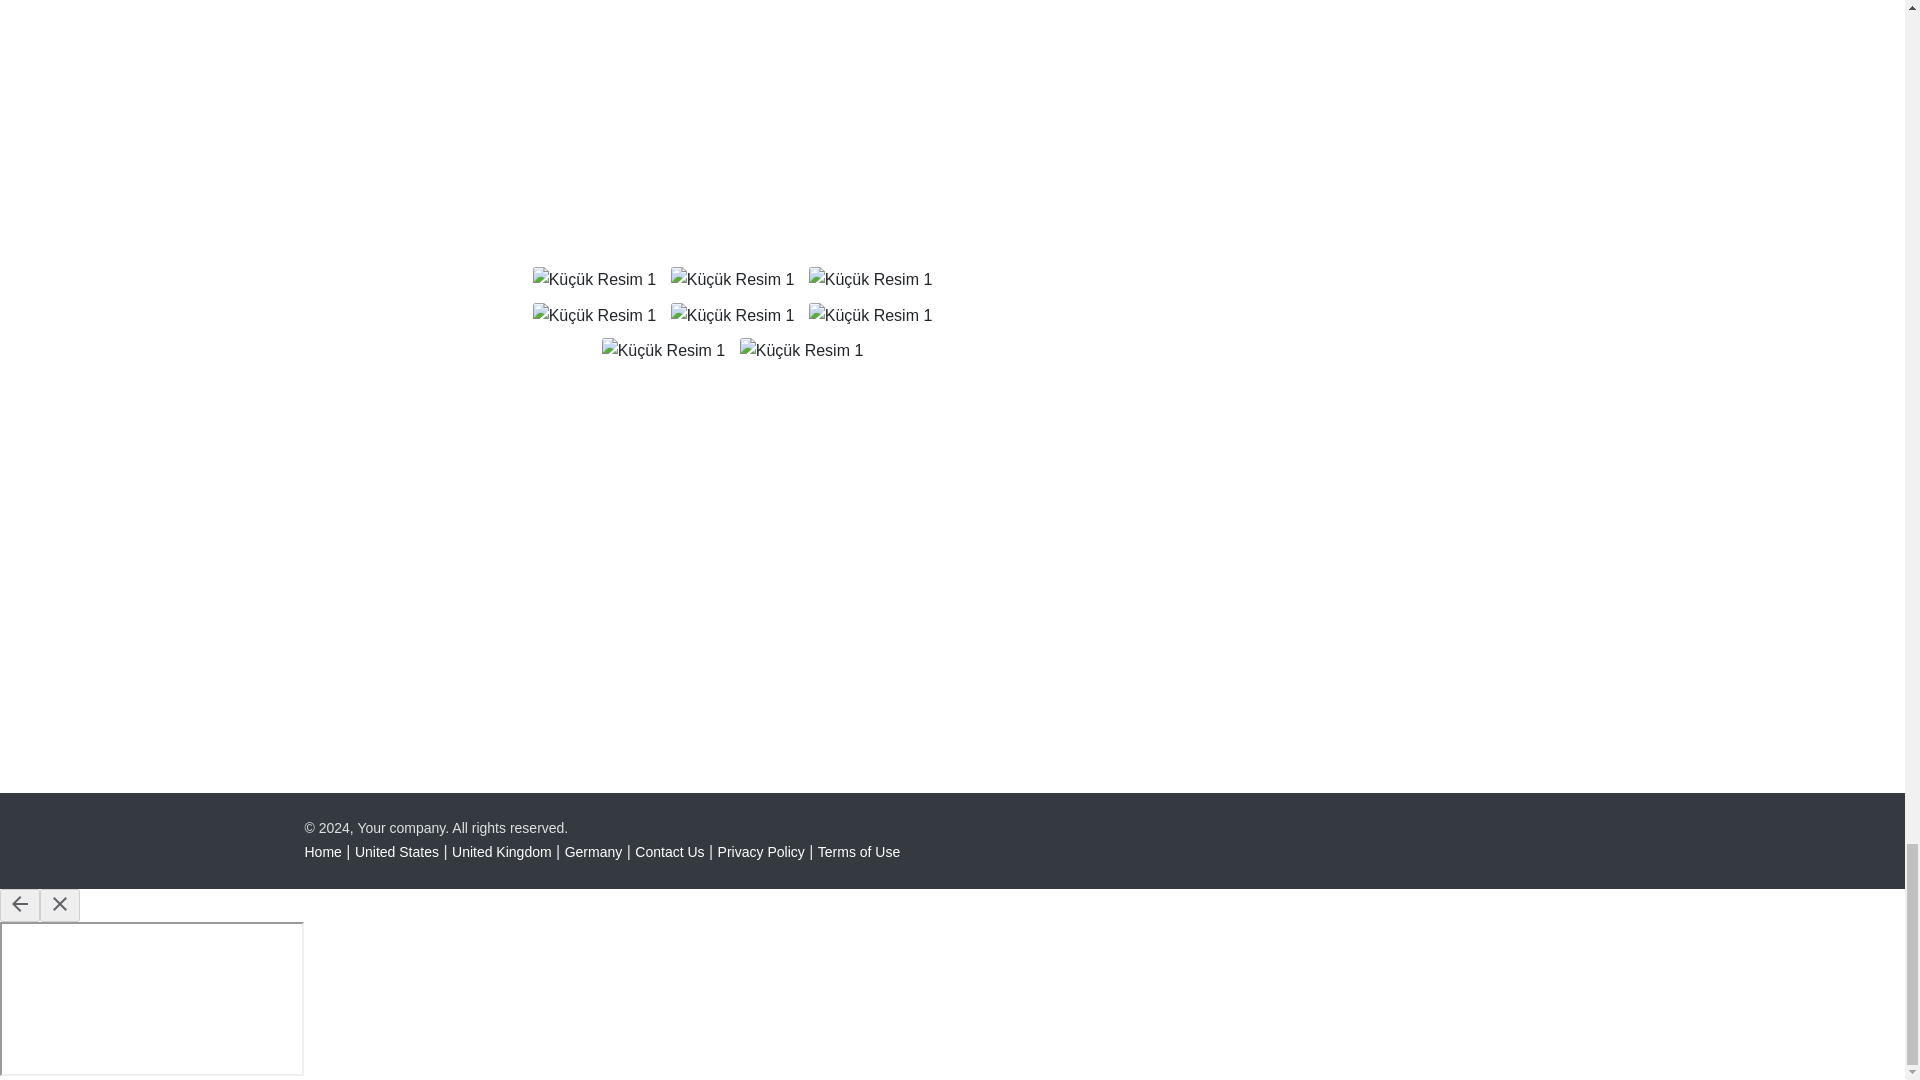  I want to click on Germany, so click(593, 851).